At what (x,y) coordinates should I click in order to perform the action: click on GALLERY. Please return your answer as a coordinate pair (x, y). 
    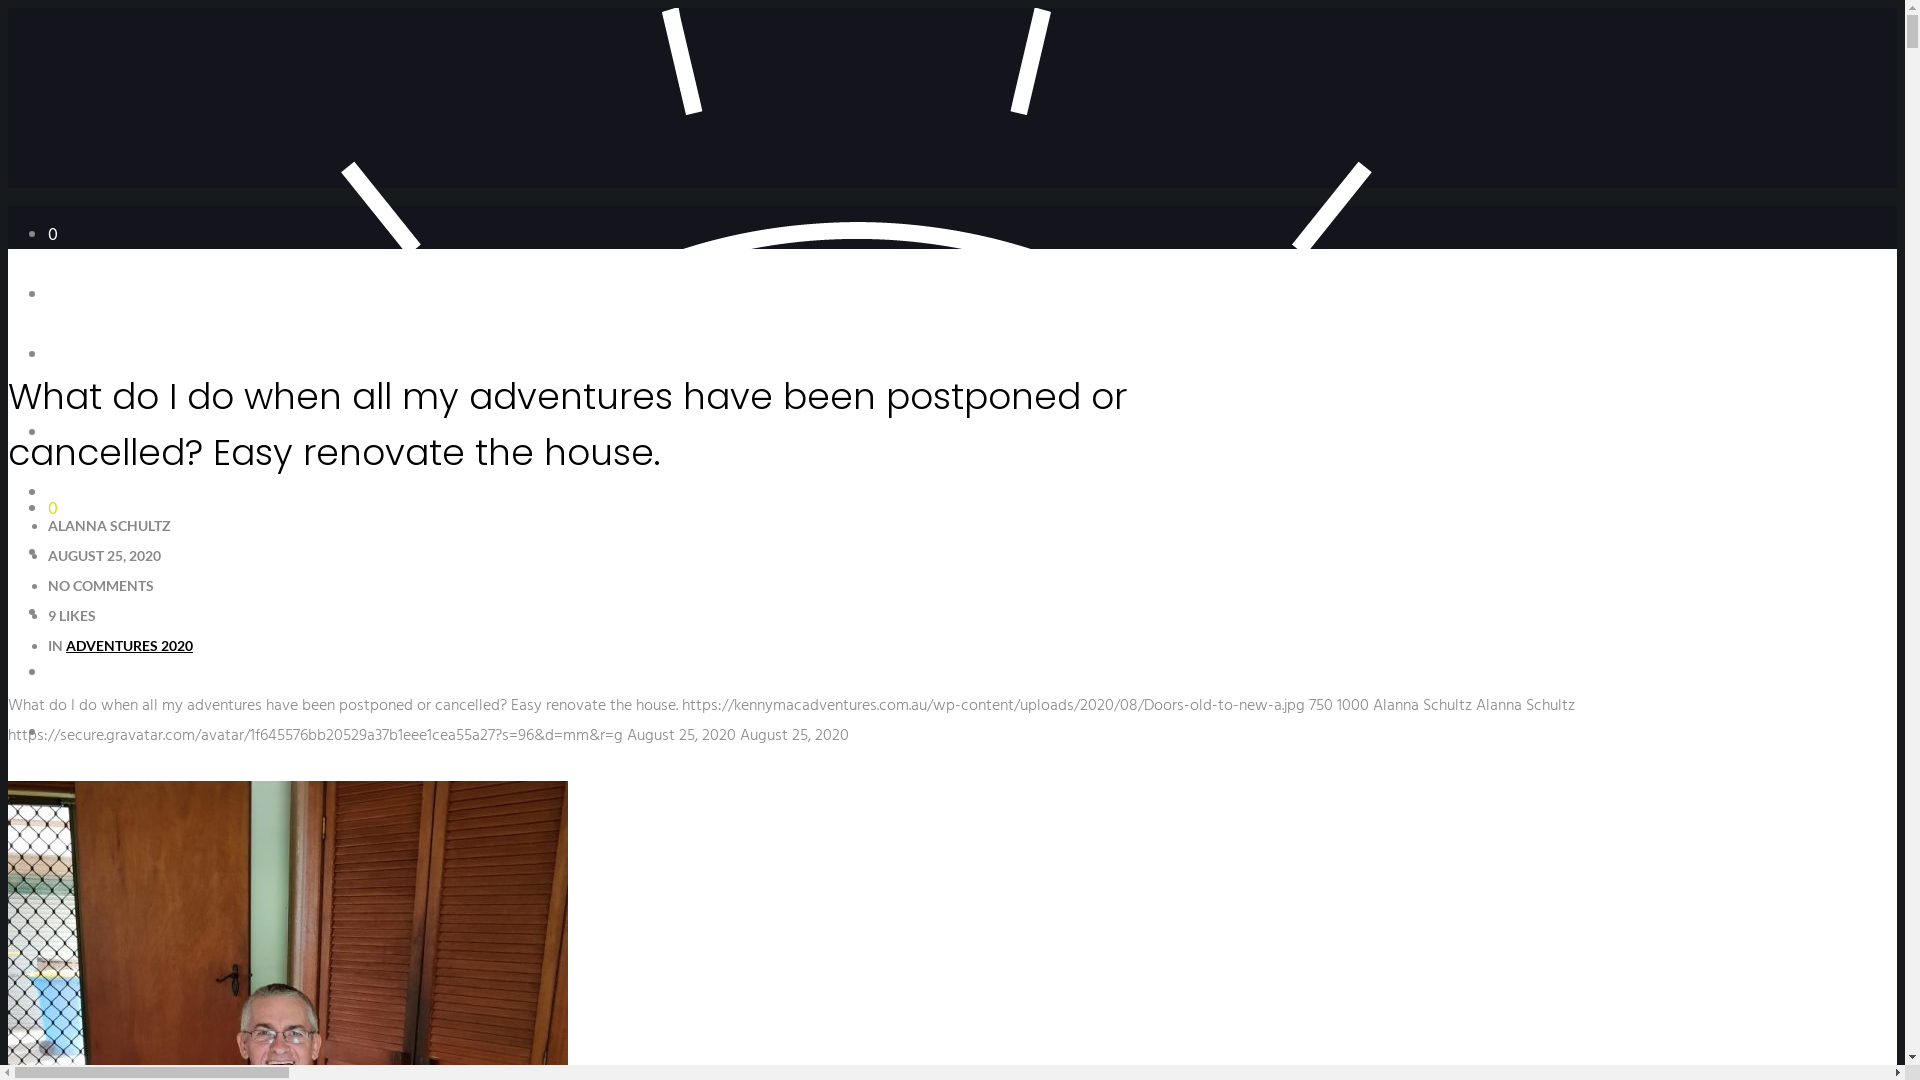
    Looking at the image, I should click on (78, 734).